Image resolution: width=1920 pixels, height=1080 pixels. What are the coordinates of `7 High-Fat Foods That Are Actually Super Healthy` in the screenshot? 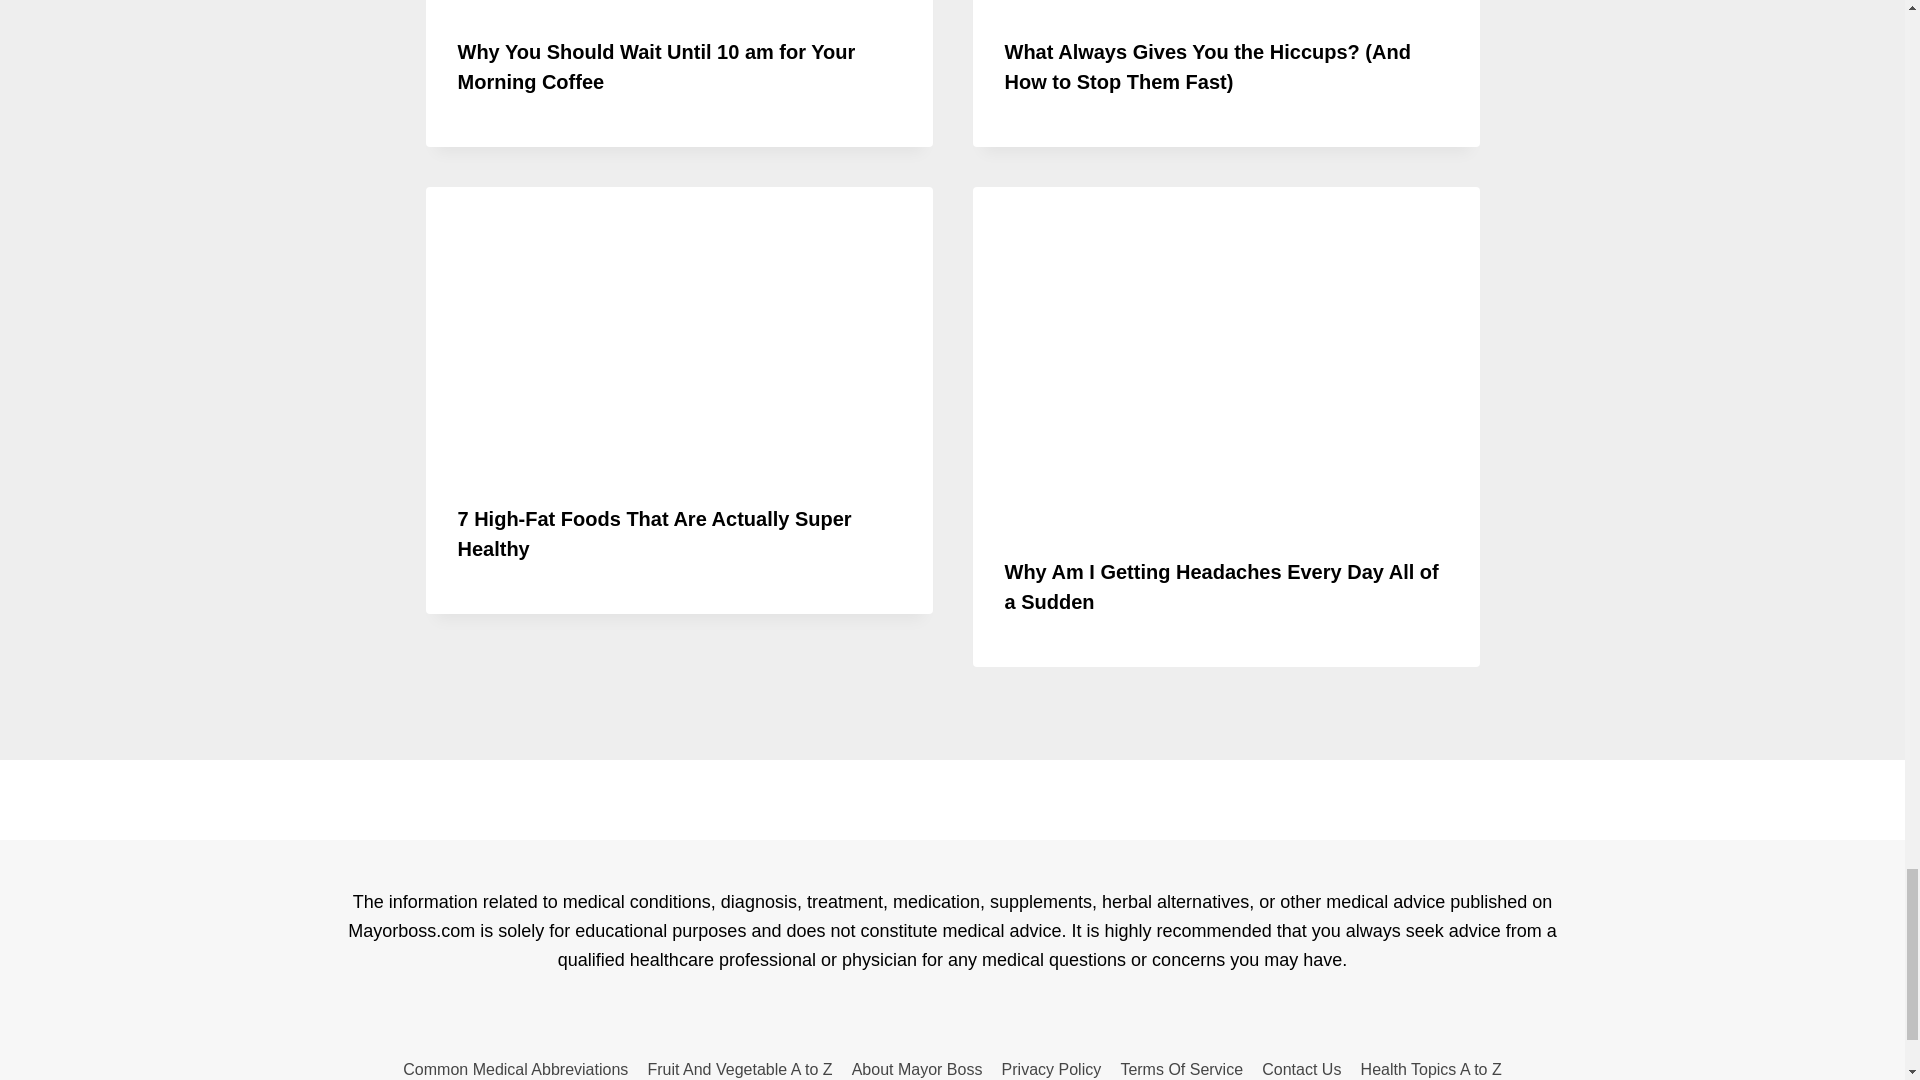 It's located at (655, 534).